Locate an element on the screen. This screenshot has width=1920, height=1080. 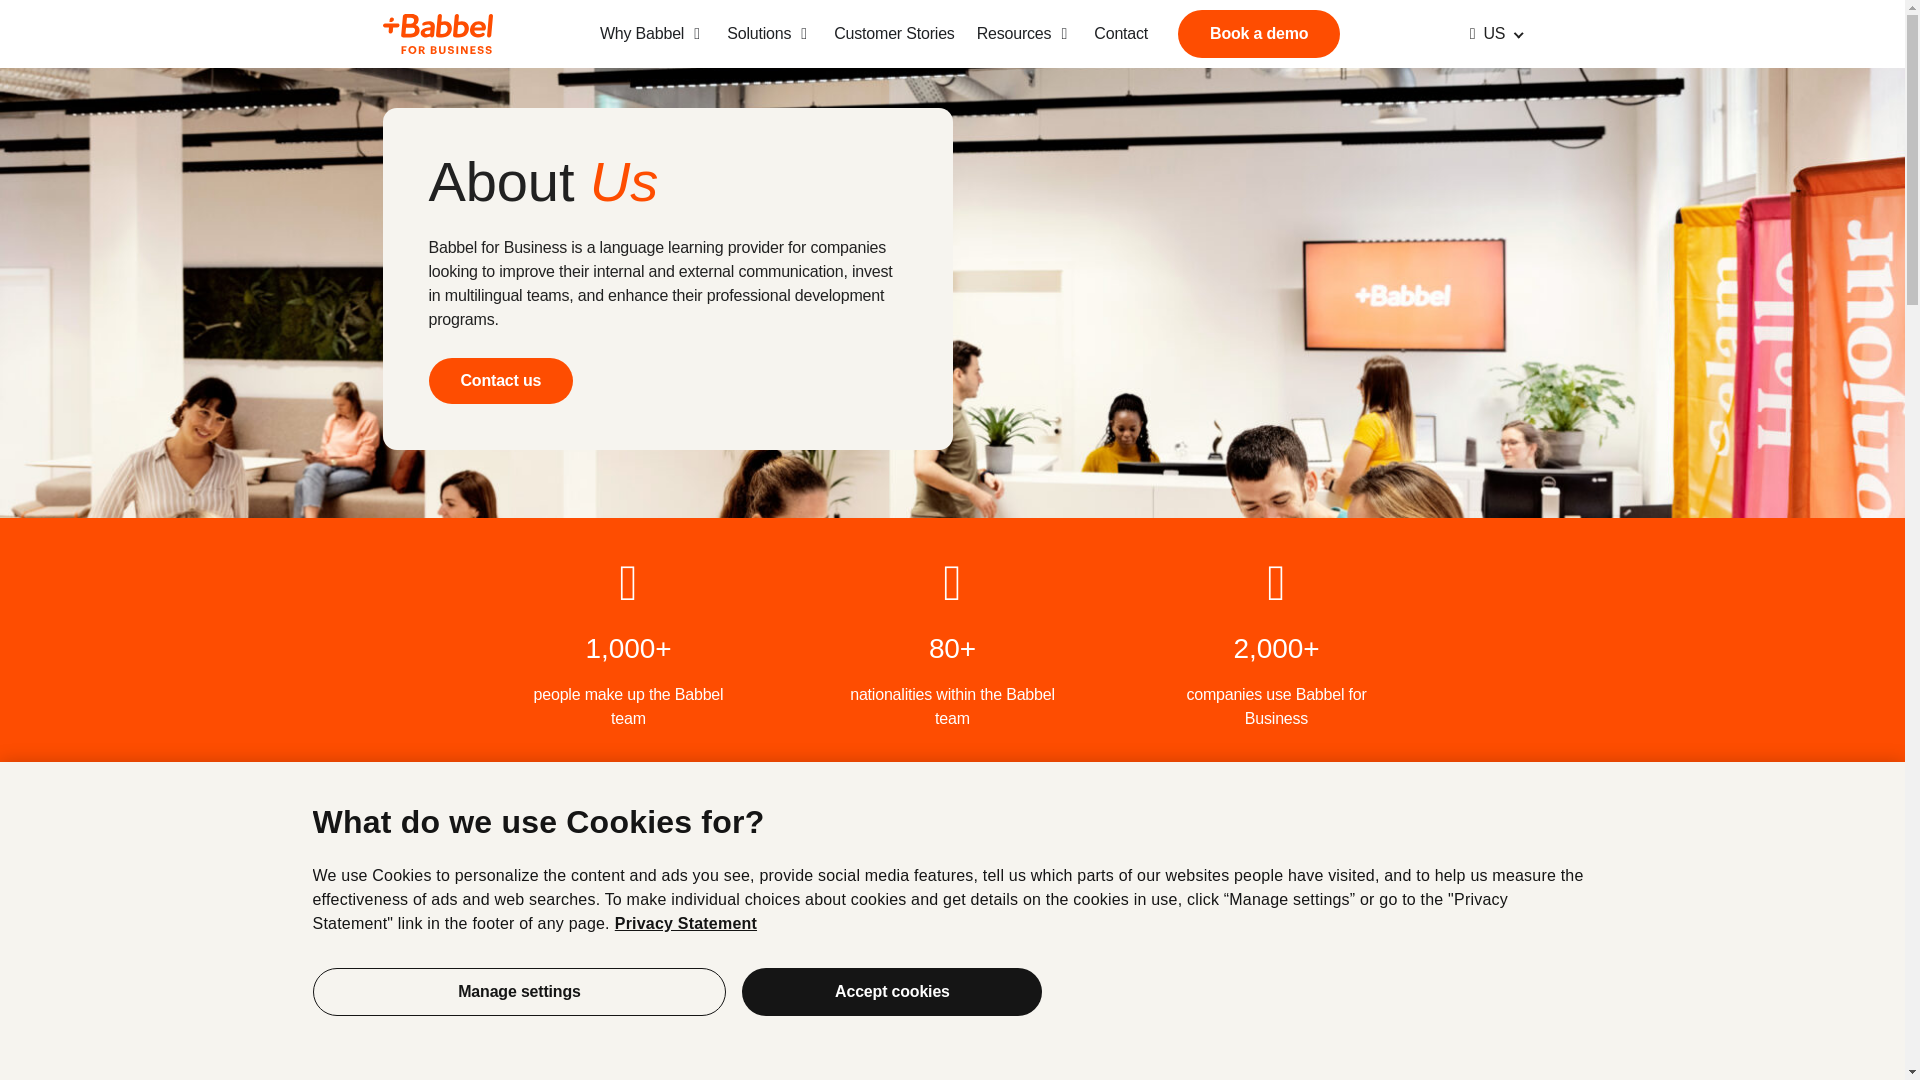
US is located at coordinates (1488, 34).